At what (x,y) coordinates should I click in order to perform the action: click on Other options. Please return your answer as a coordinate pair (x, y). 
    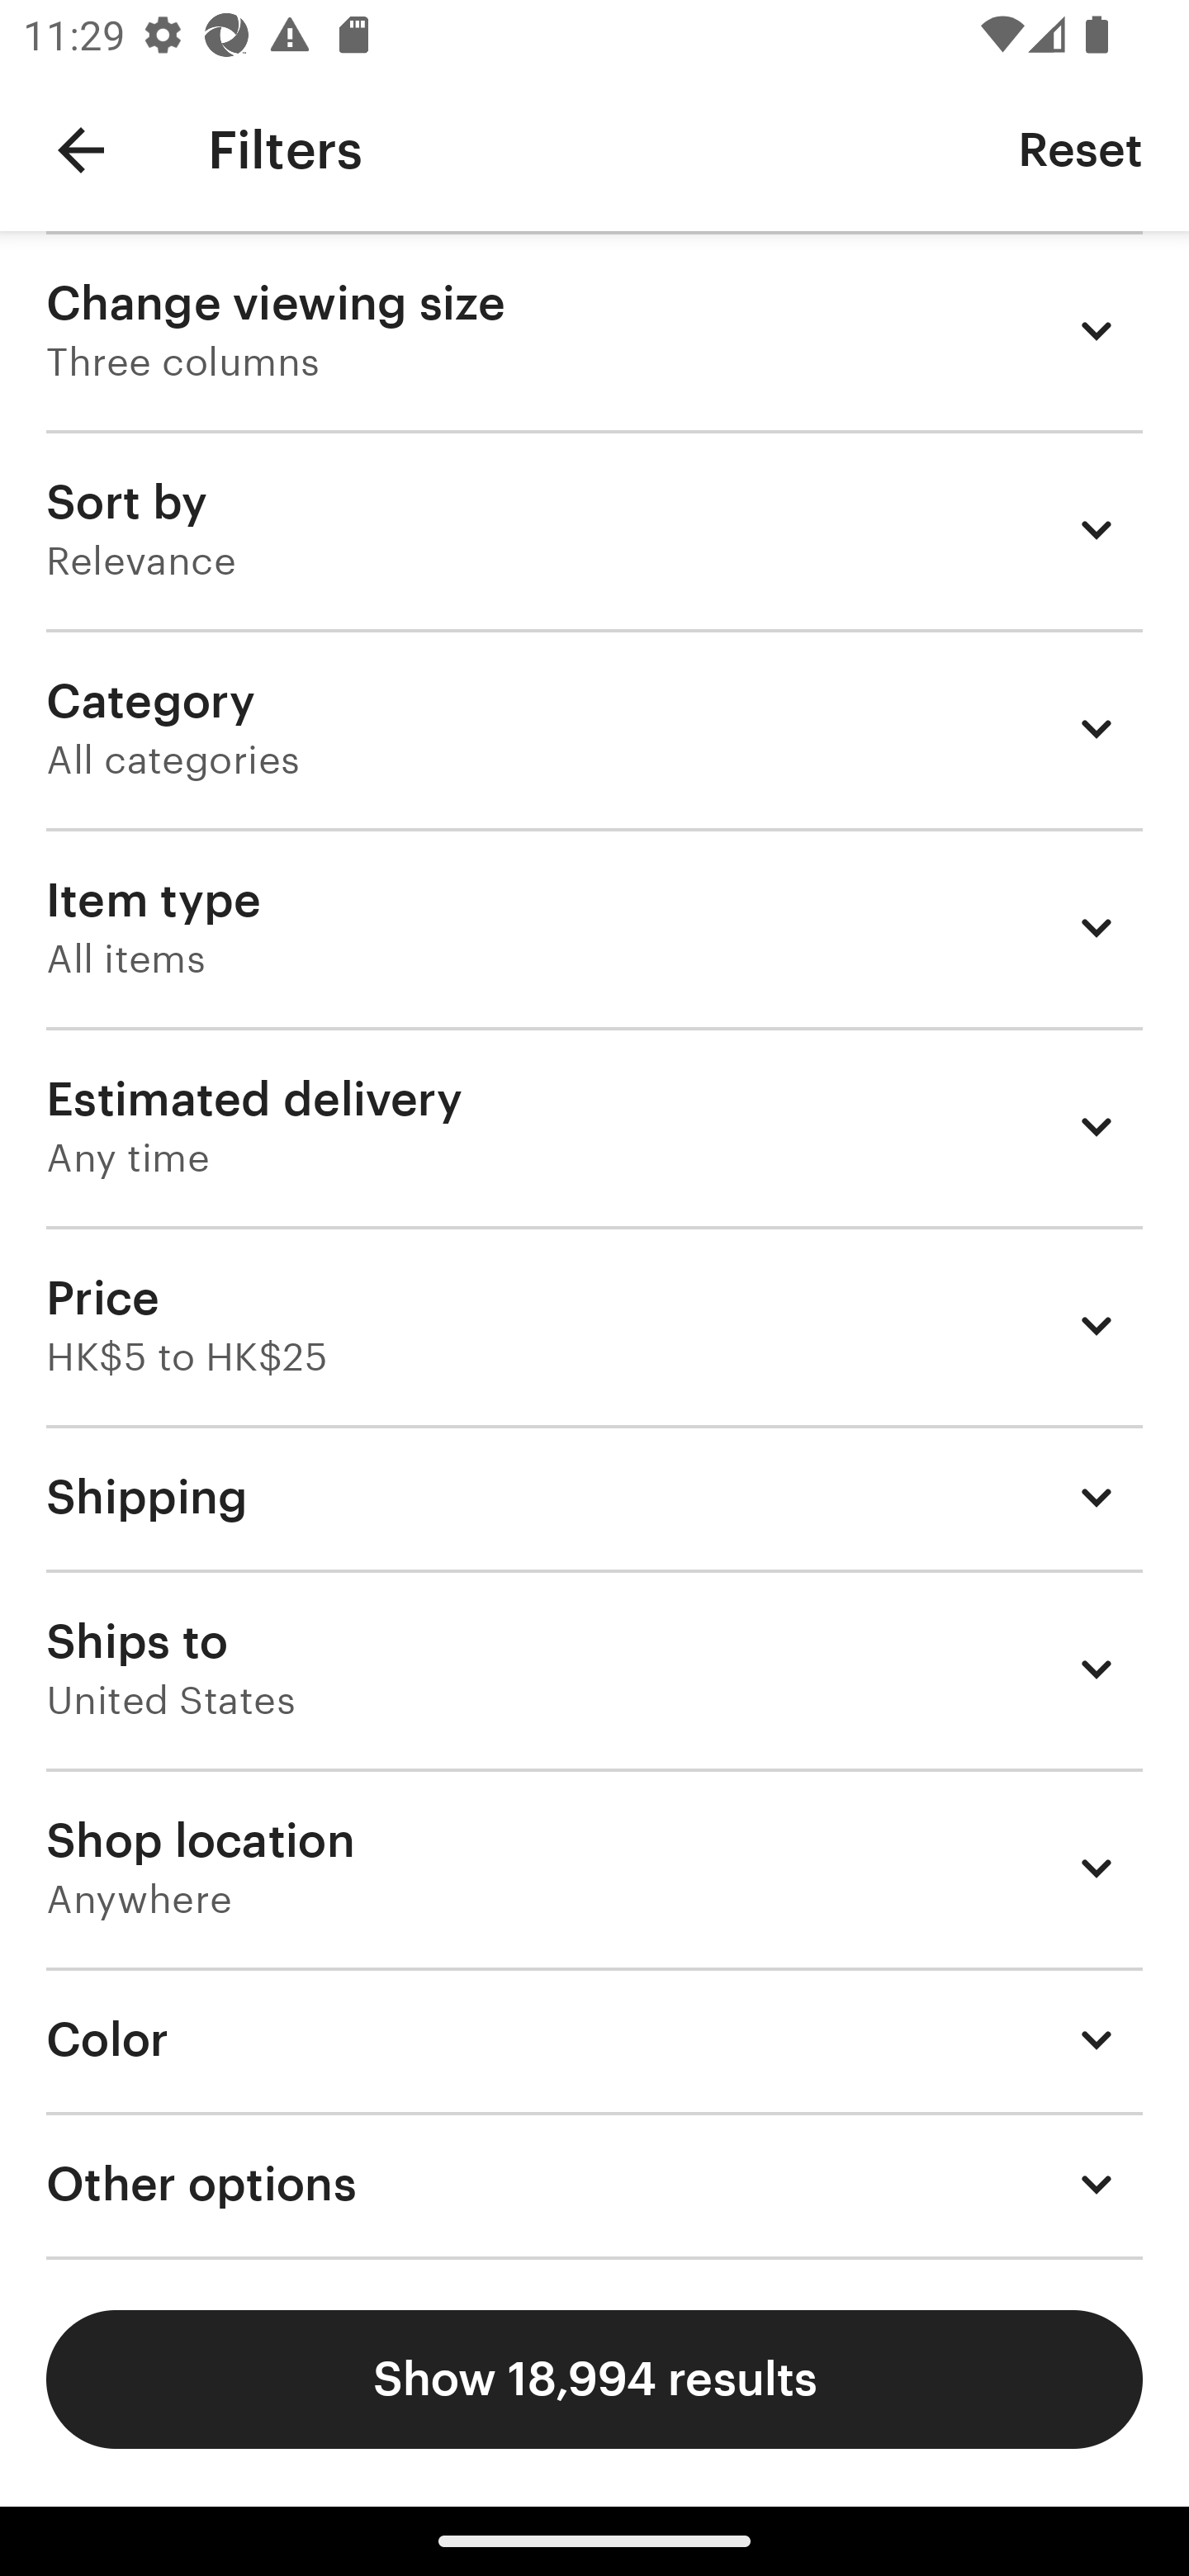
    Looking at the image, I should click on (594, 2185).